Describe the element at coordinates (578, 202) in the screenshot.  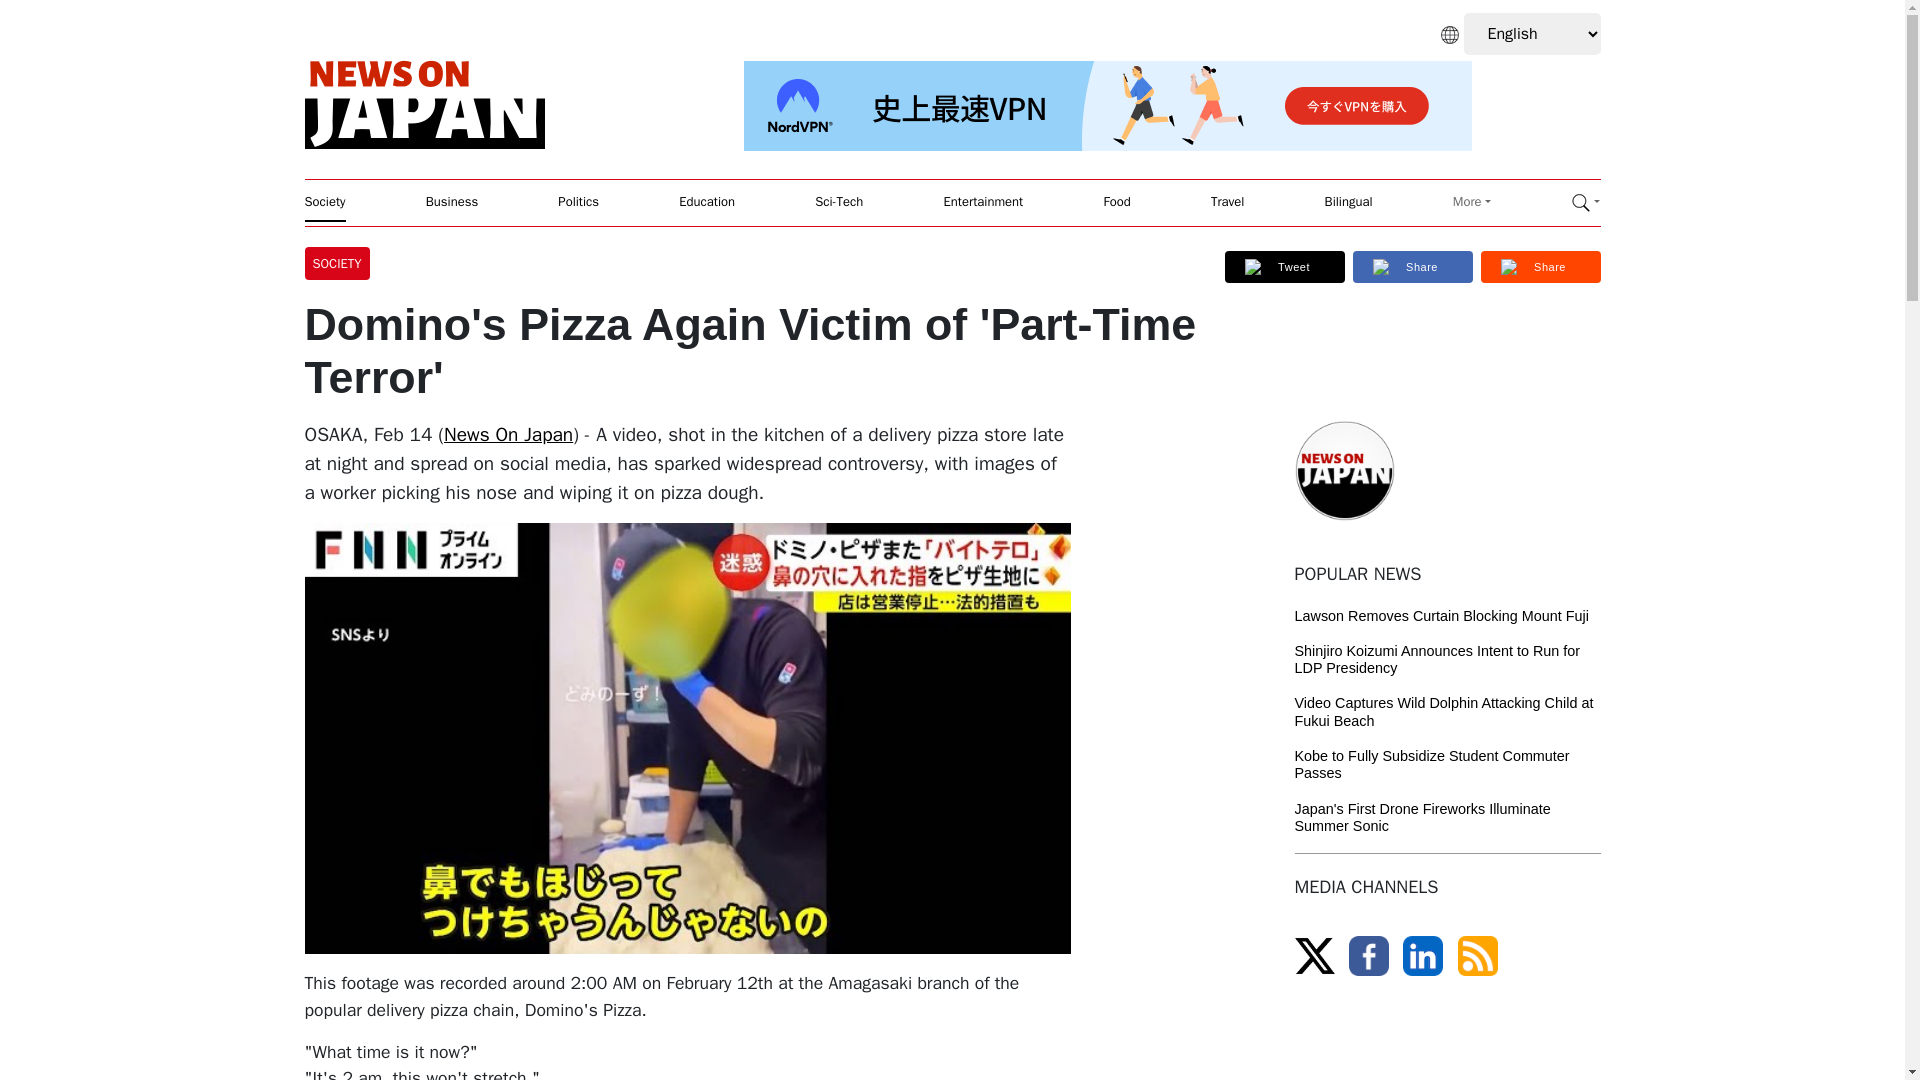
I see `Politics` at that location.